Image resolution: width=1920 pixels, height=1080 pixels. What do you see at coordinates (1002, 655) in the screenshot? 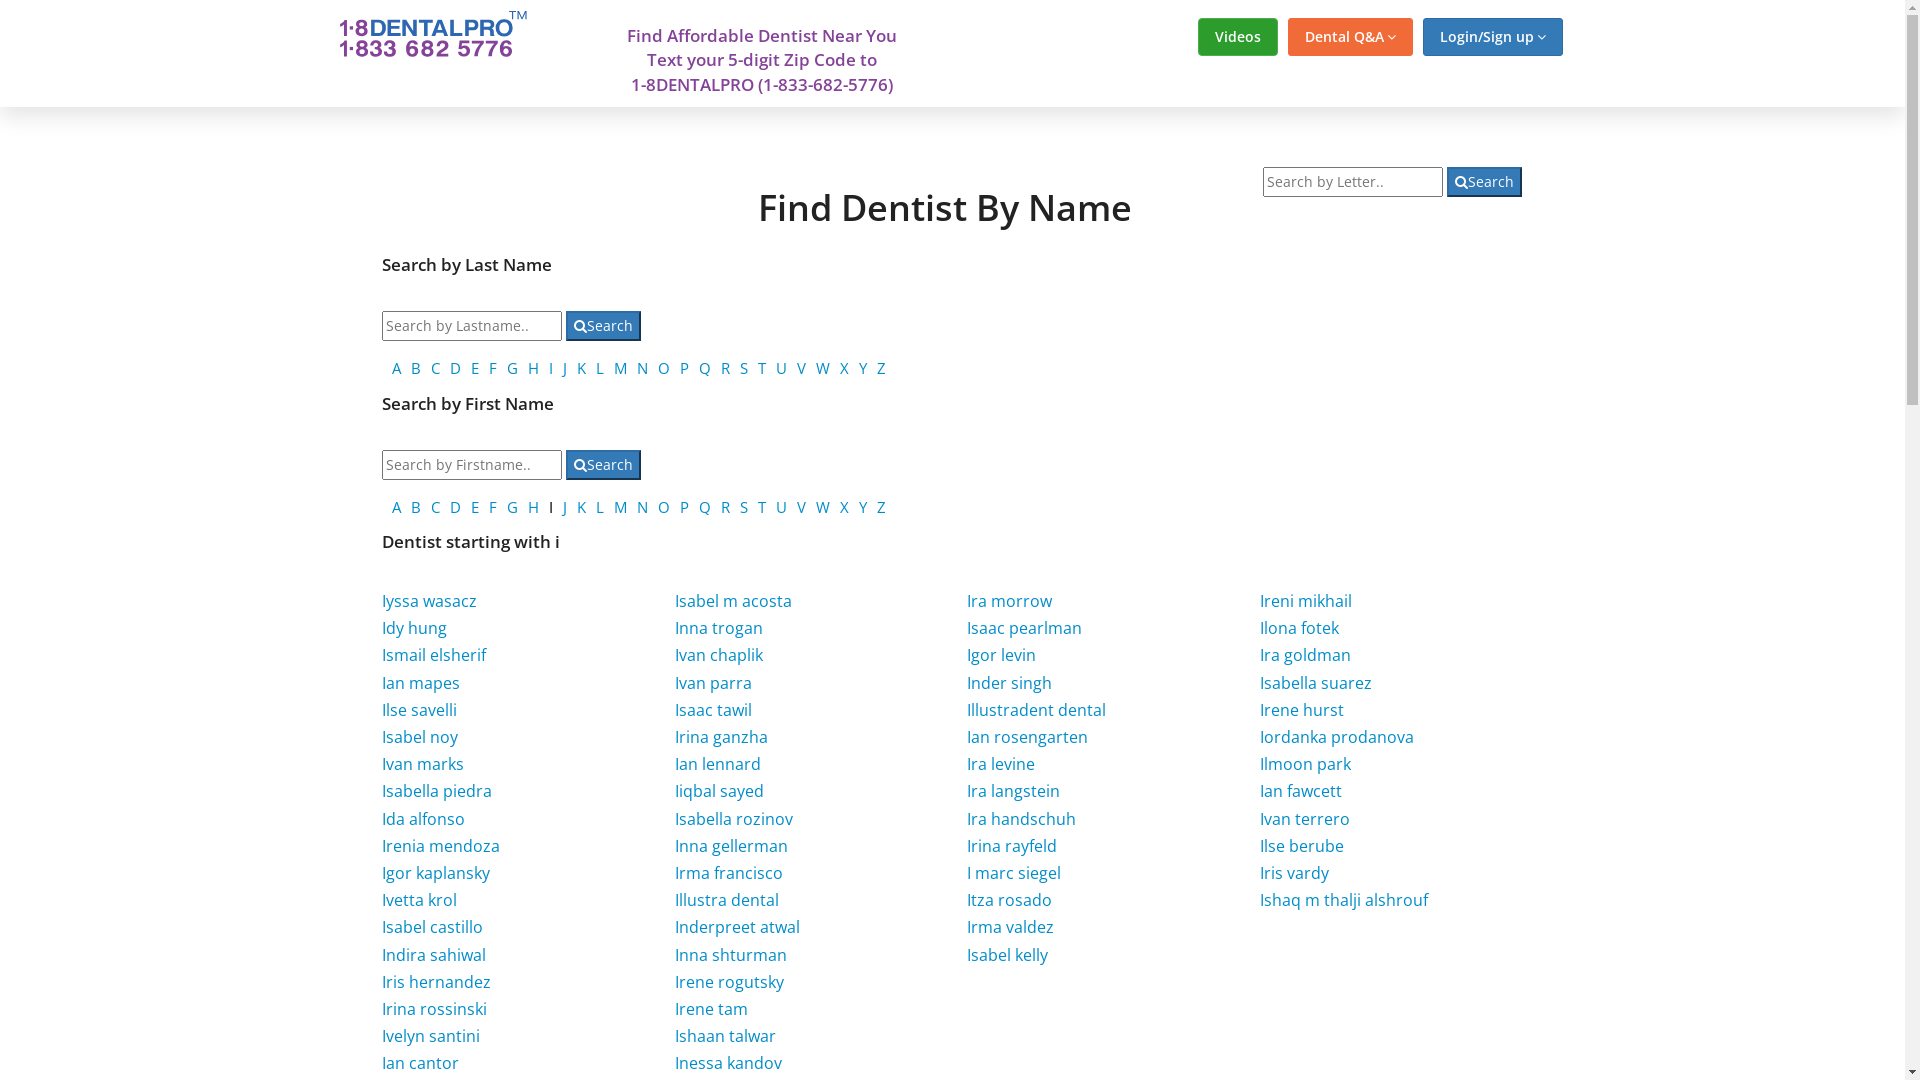
I see `Igor levin` at bounding box center [1002, 655].